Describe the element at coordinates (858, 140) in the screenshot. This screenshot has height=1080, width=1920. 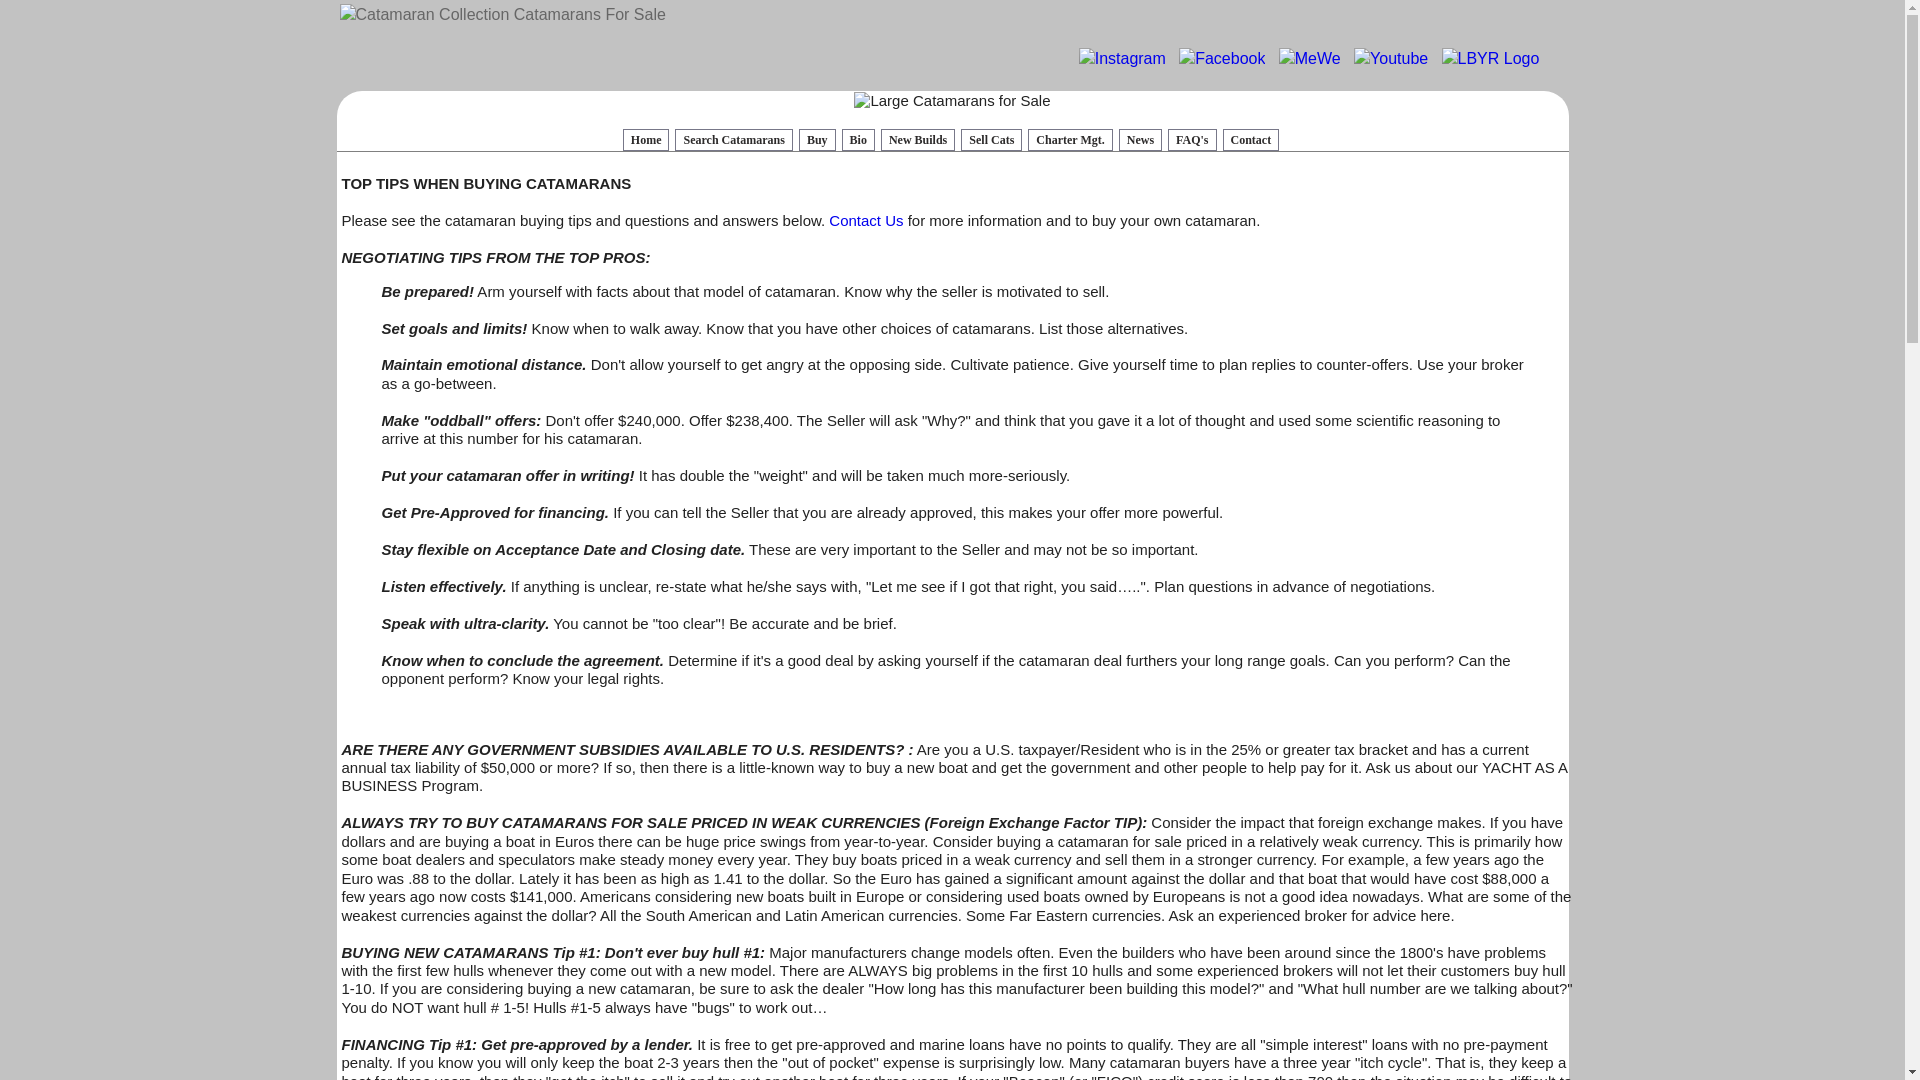
I see `Bio` at that location.